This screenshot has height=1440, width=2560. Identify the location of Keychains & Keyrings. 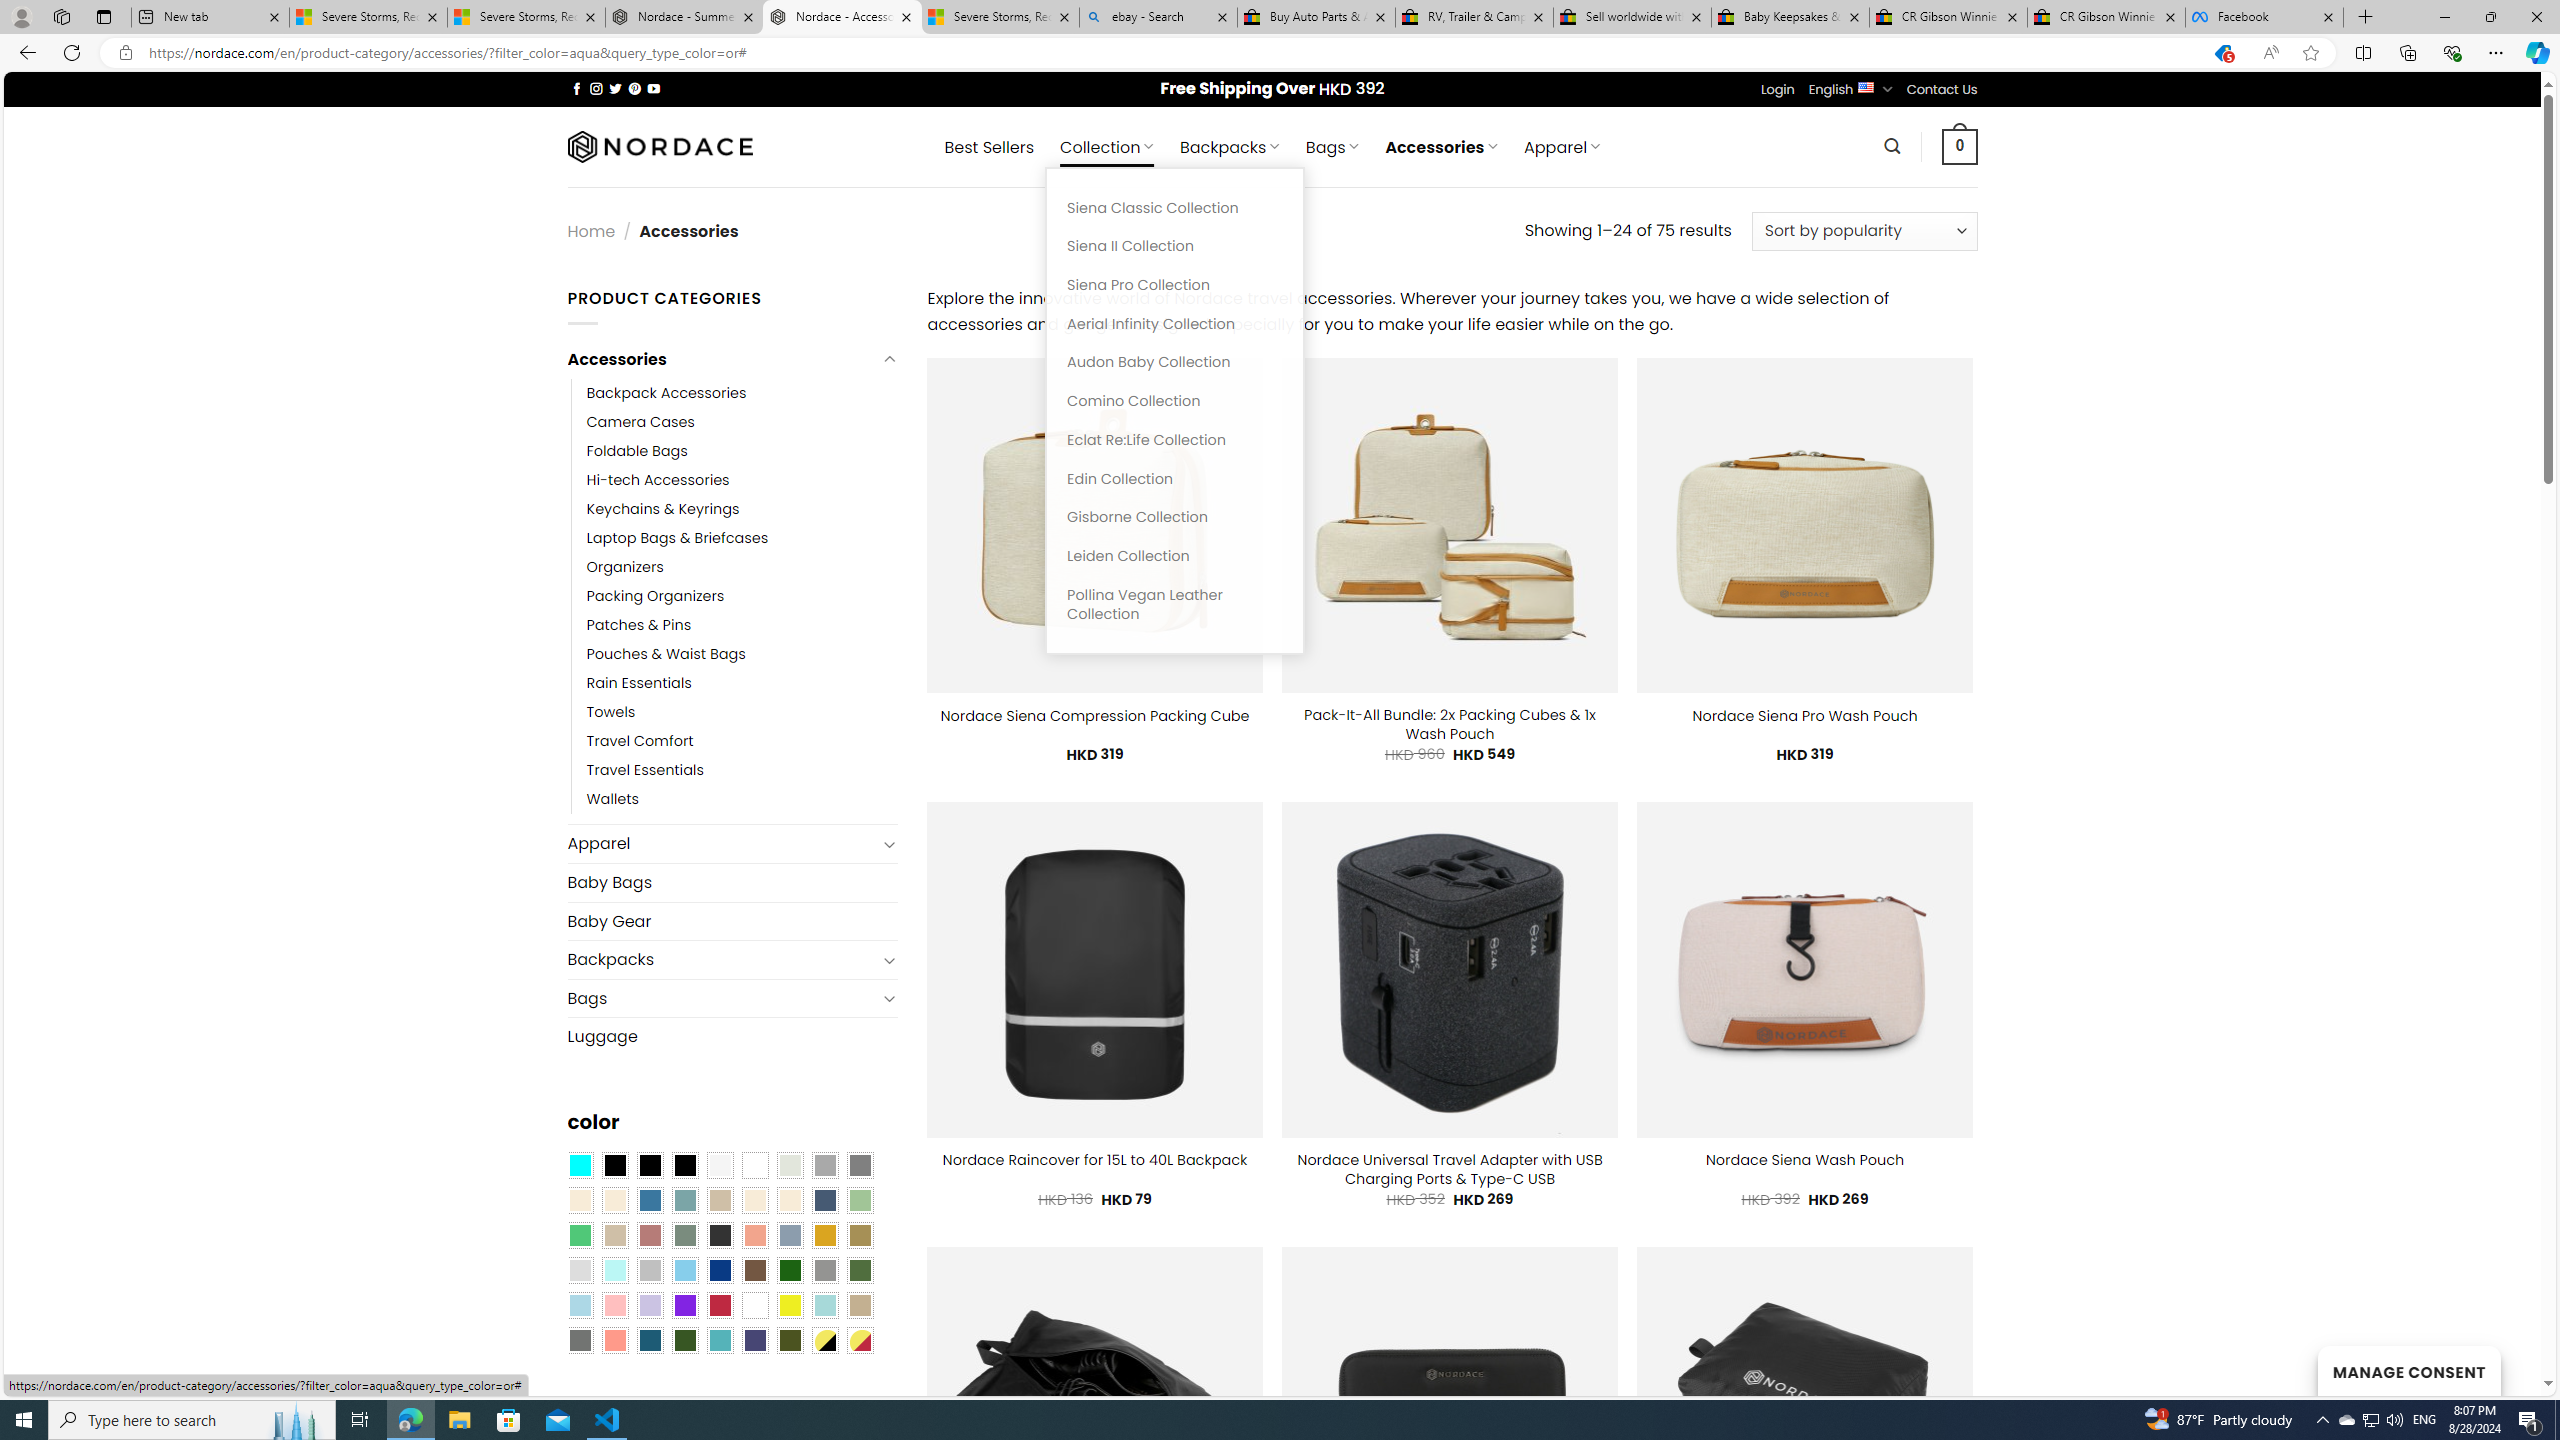
(742, 508).